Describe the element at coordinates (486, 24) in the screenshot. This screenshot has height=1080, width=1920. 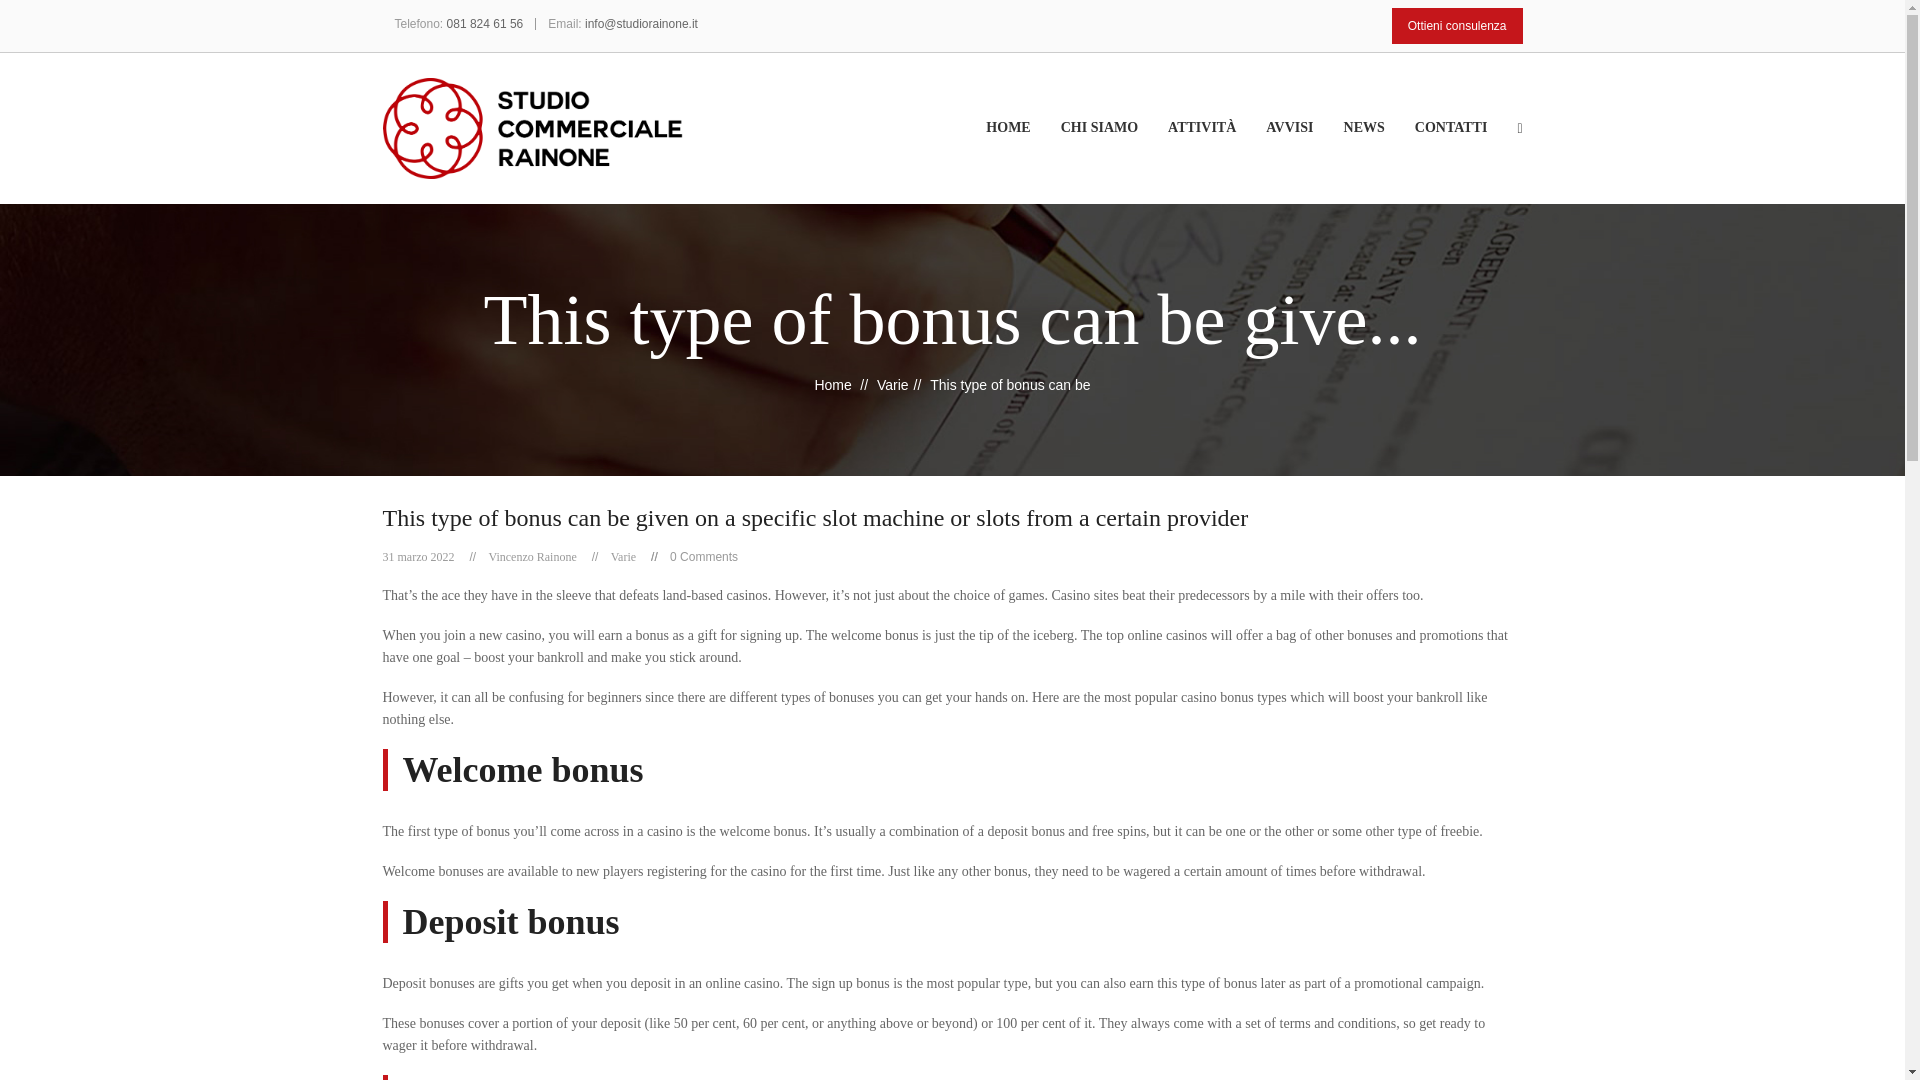
I see `081 824 61 56` at that location.